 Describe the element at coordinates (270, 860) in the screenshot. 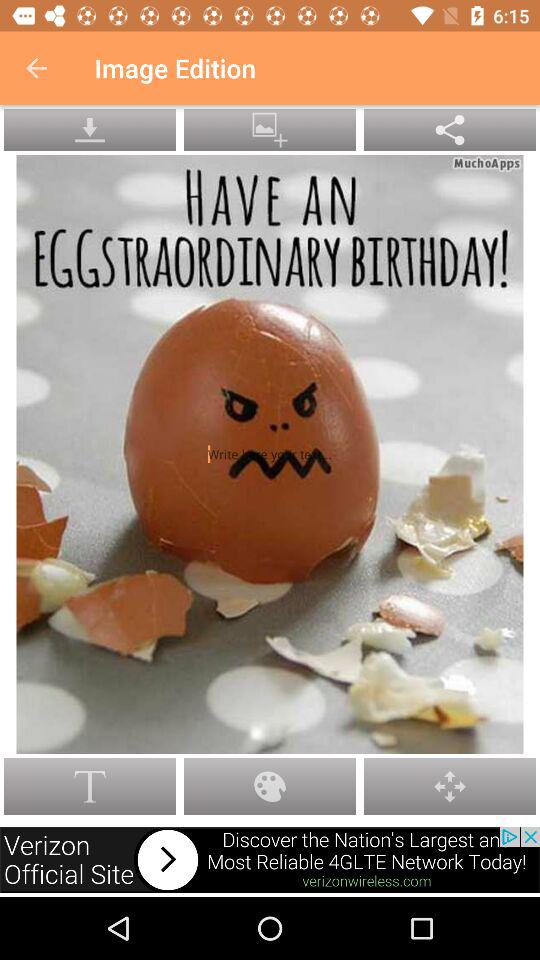

I see `advertisements button` at that location.